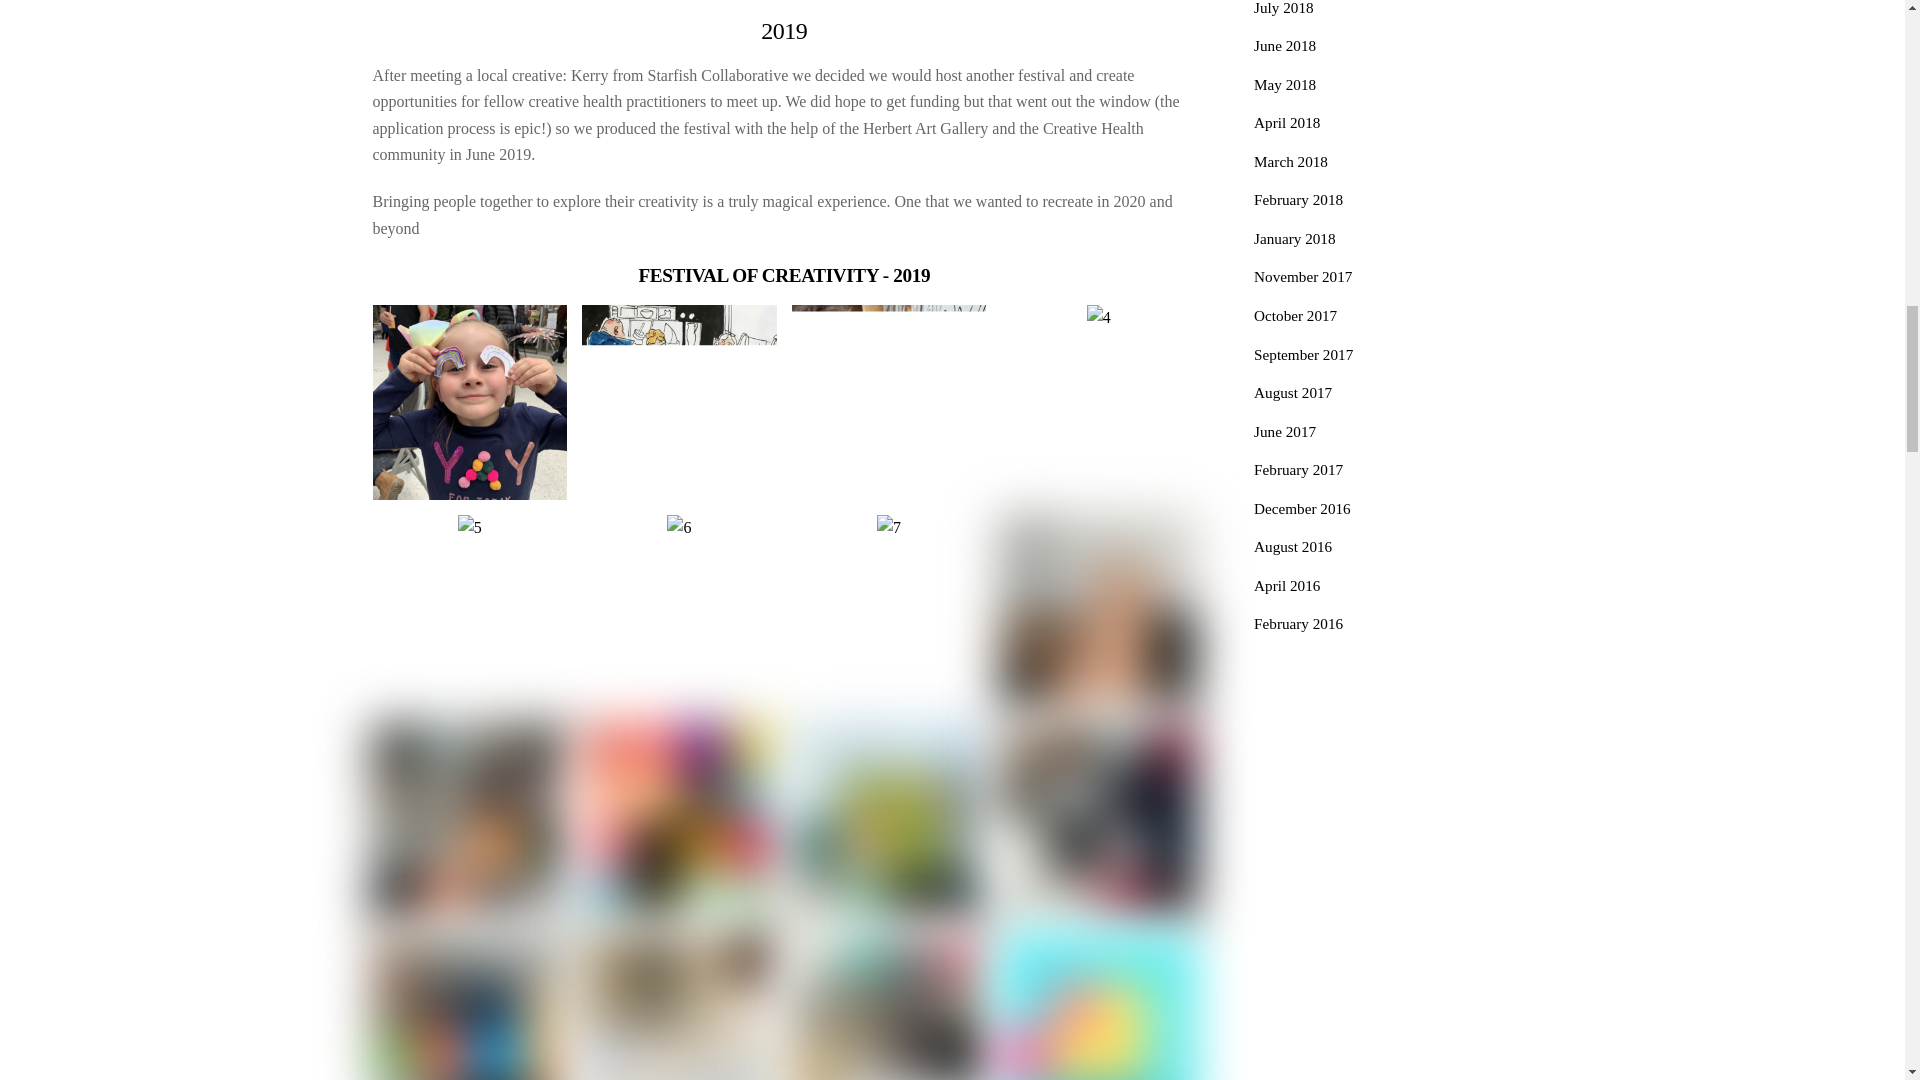  What do you see at coordinates (469, 402) in the screenshot?
I see `rainbows!` at bounding box center [469, 402].